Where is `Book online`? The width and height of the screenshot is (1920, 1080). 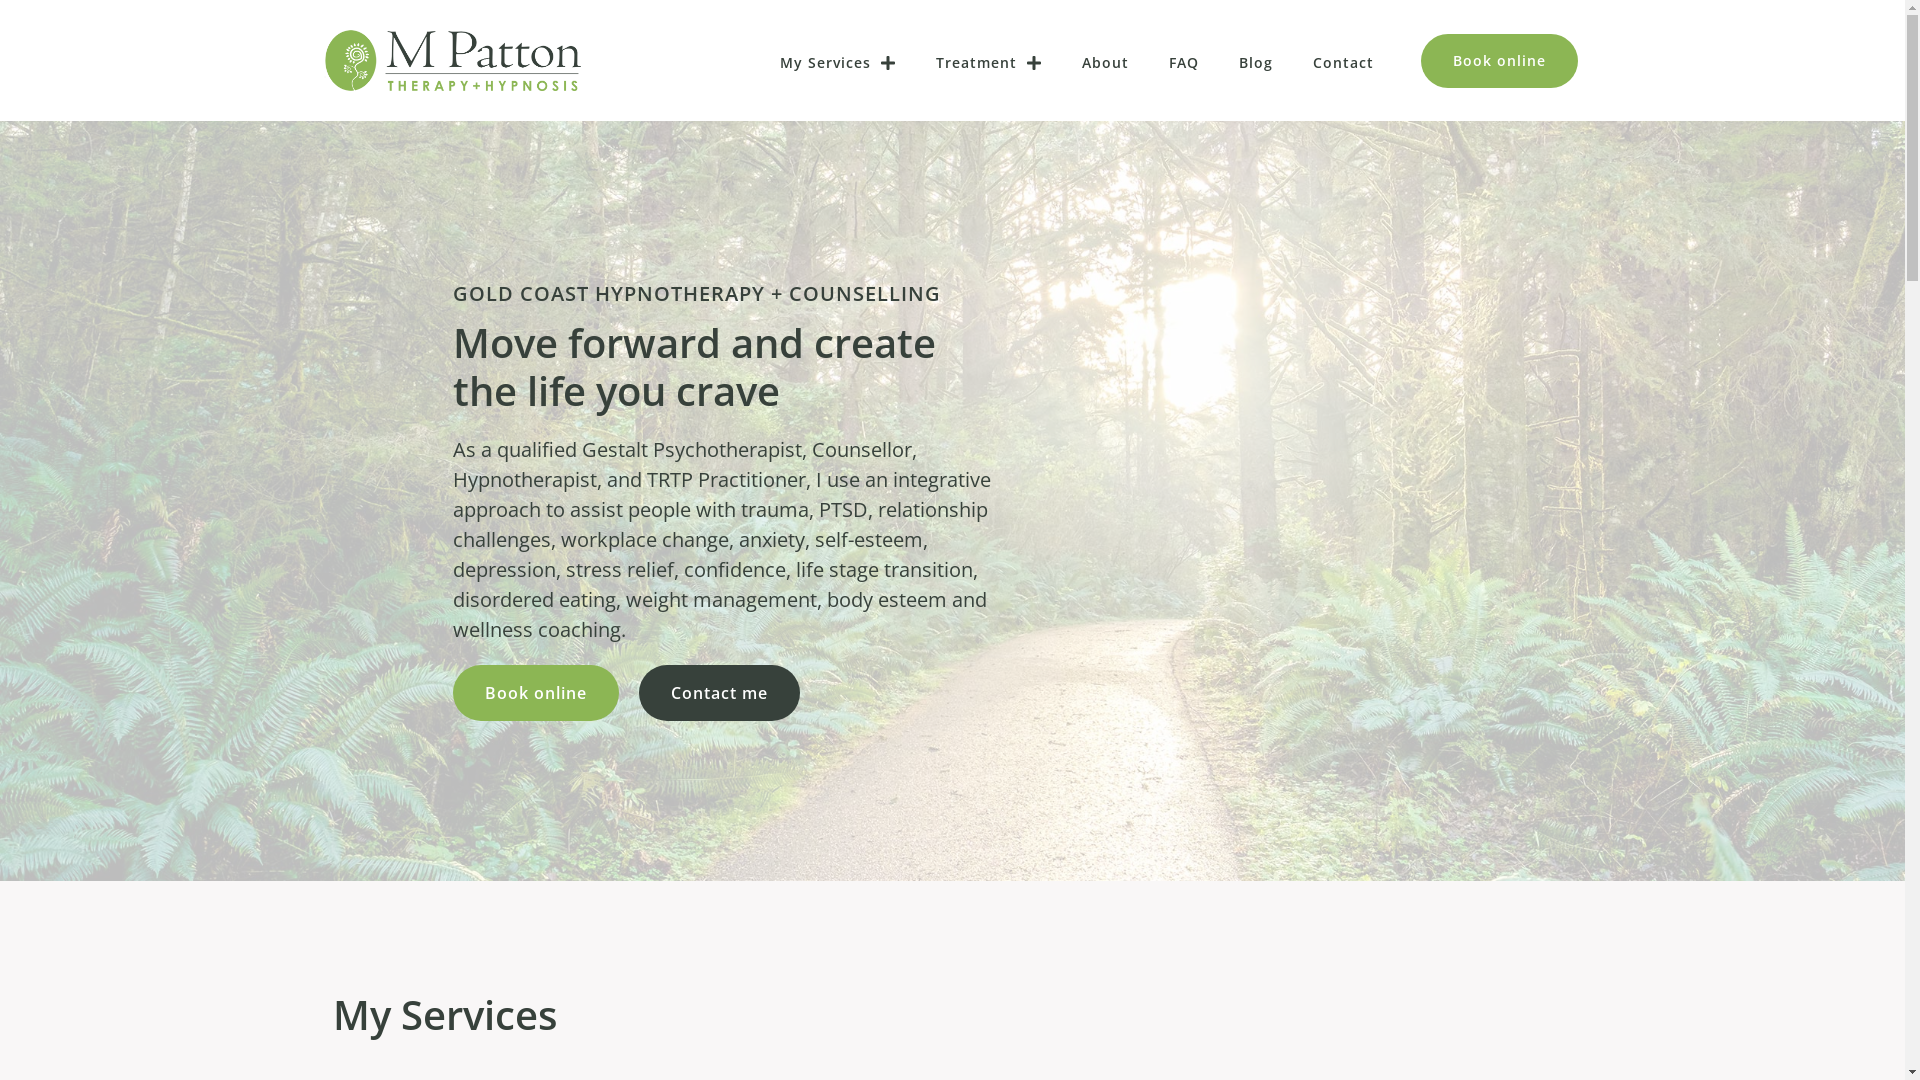
Book online is located at coordinates (535, 693).